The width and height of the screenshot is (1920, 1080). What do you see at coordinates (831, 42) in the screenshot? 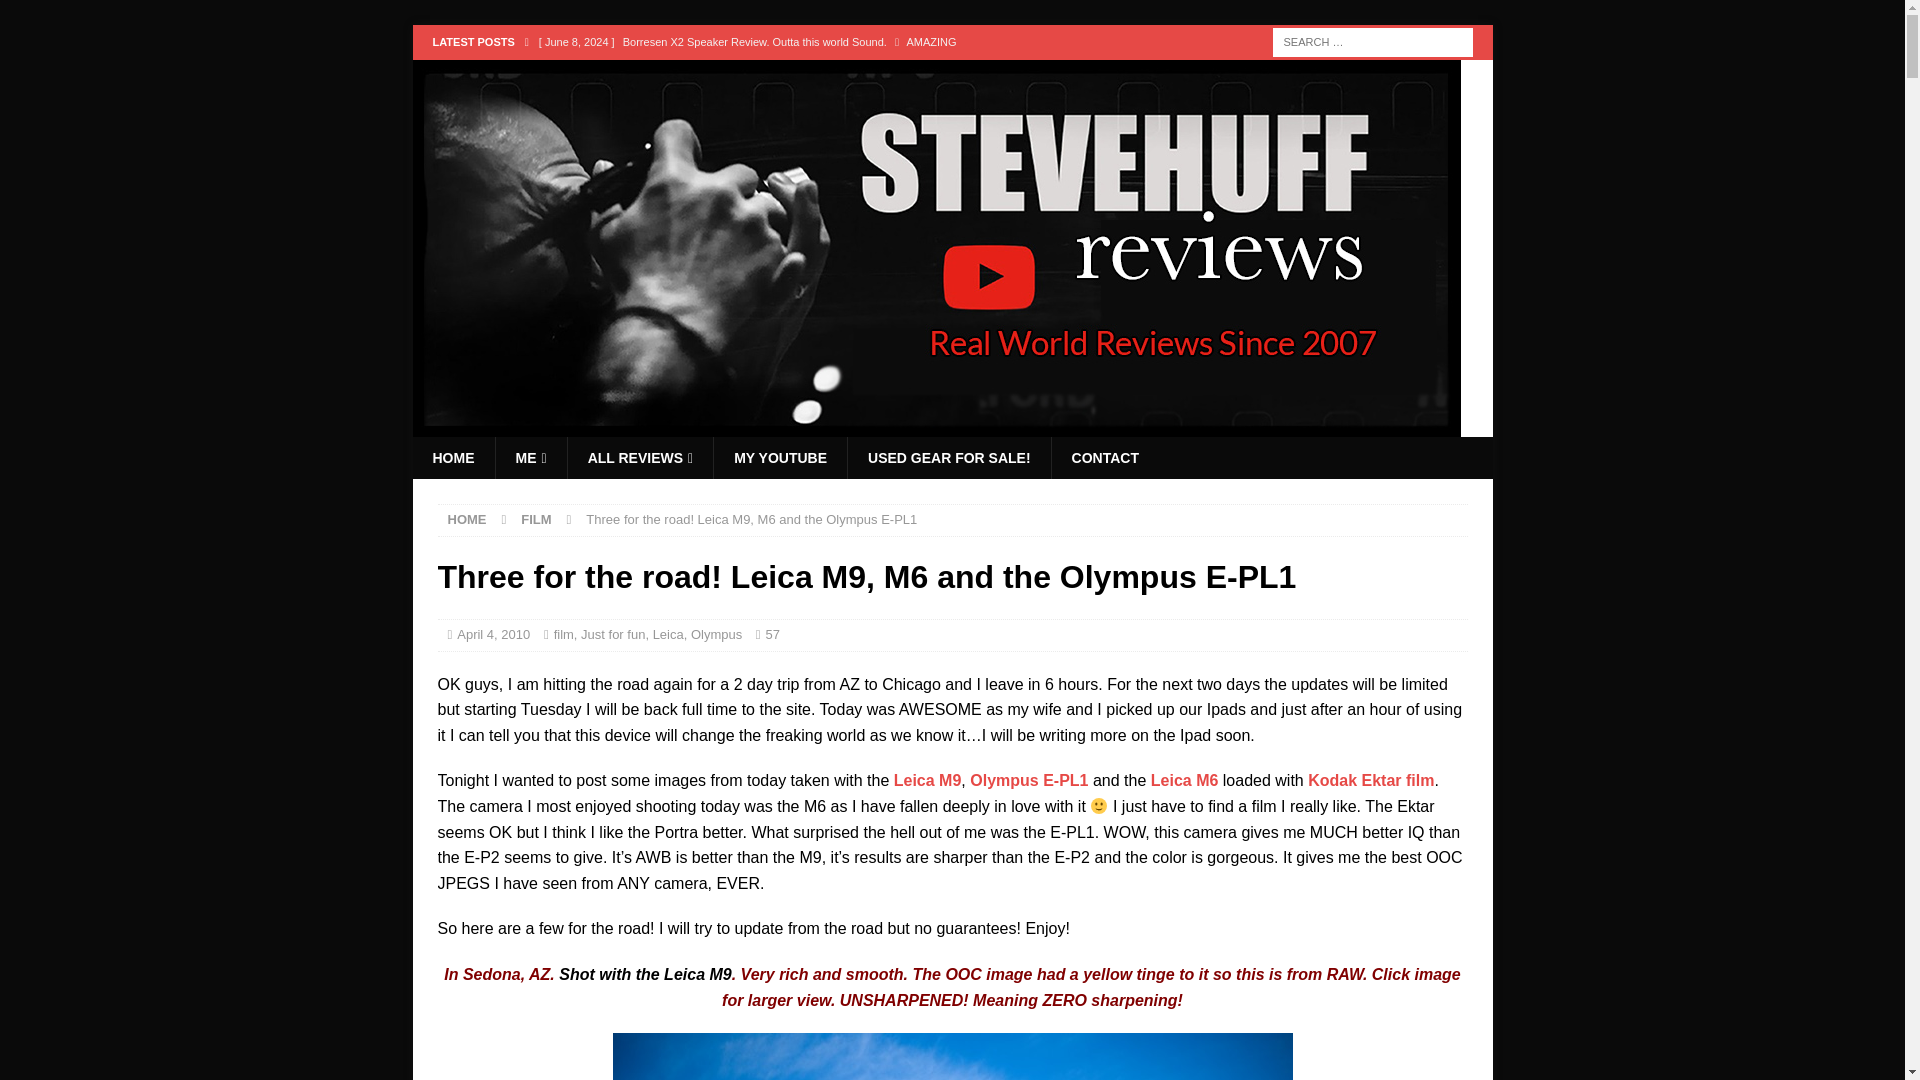
I see `Borresen X2 Speaker Review. Outta this world Sound.` at bounding box center [831, 42].